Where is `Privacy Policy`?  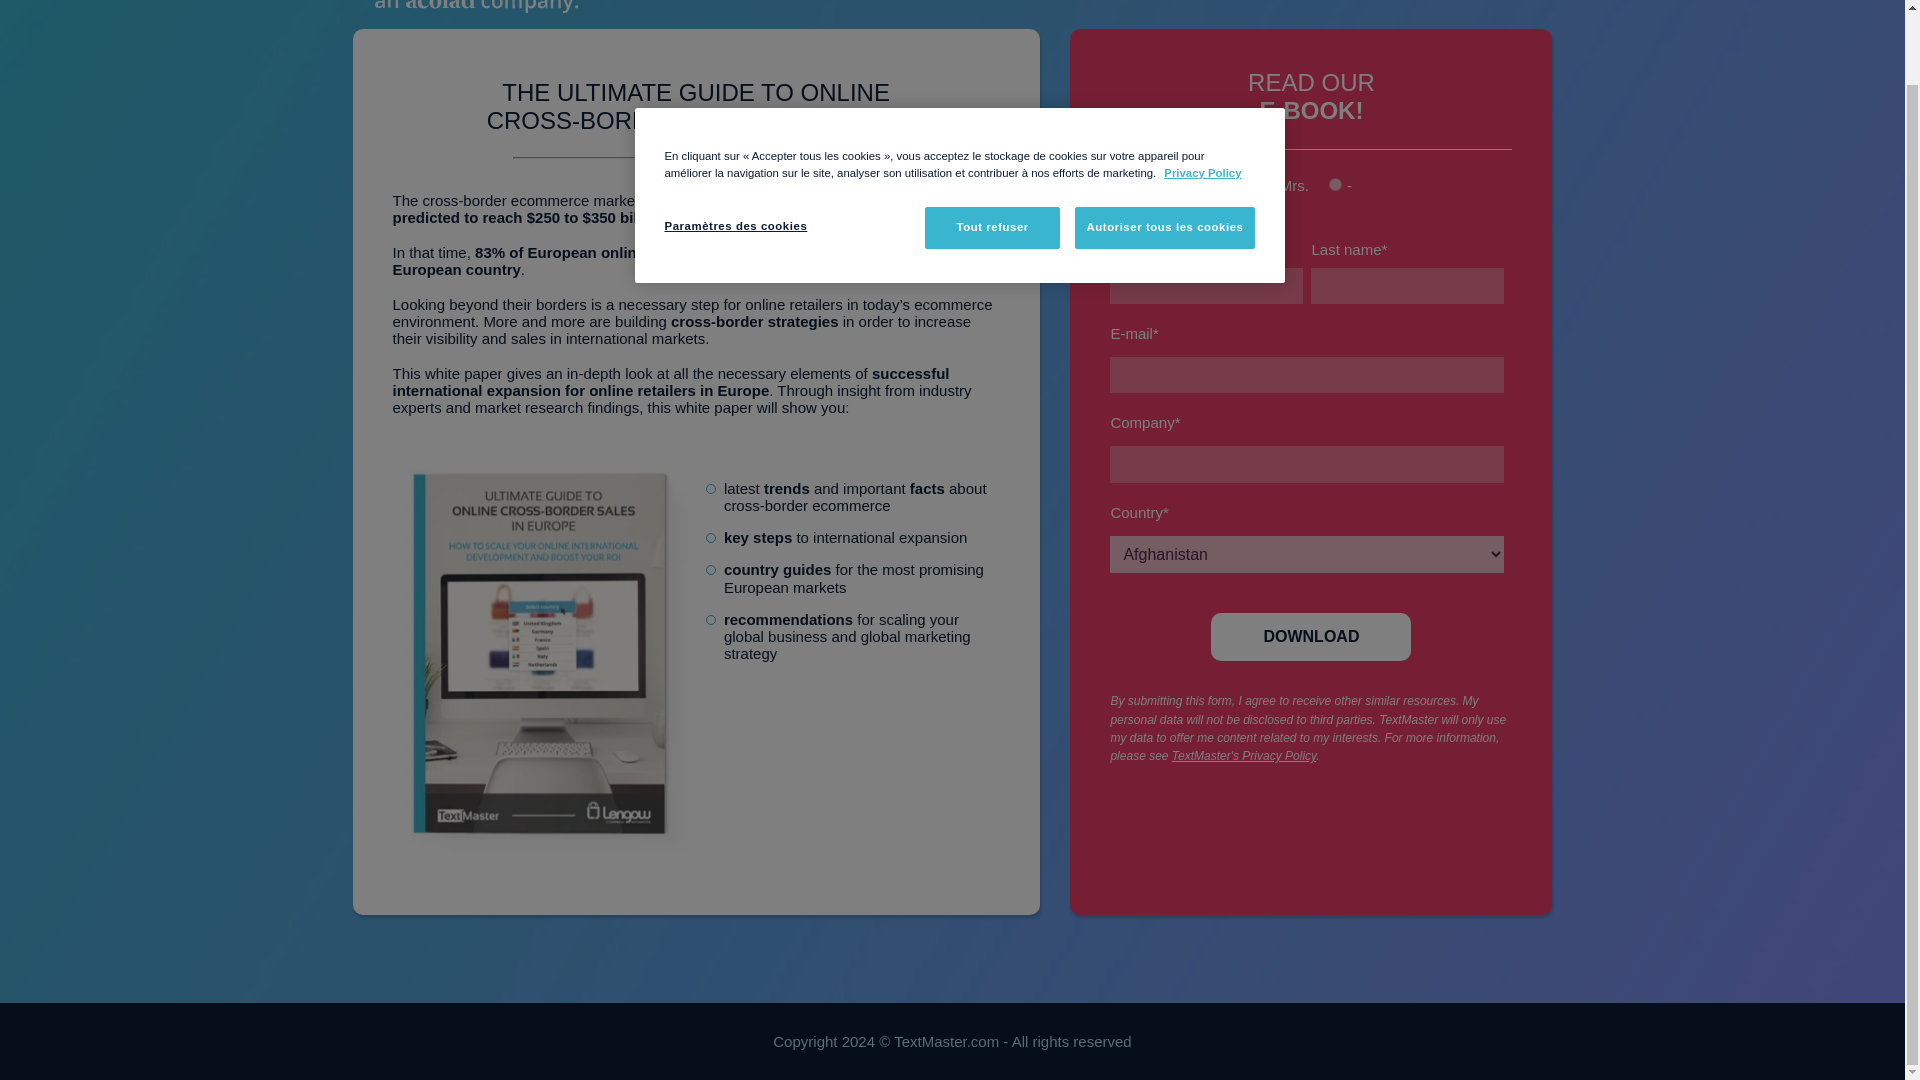
Privacy Policy is located at coordinates (1202, 95).